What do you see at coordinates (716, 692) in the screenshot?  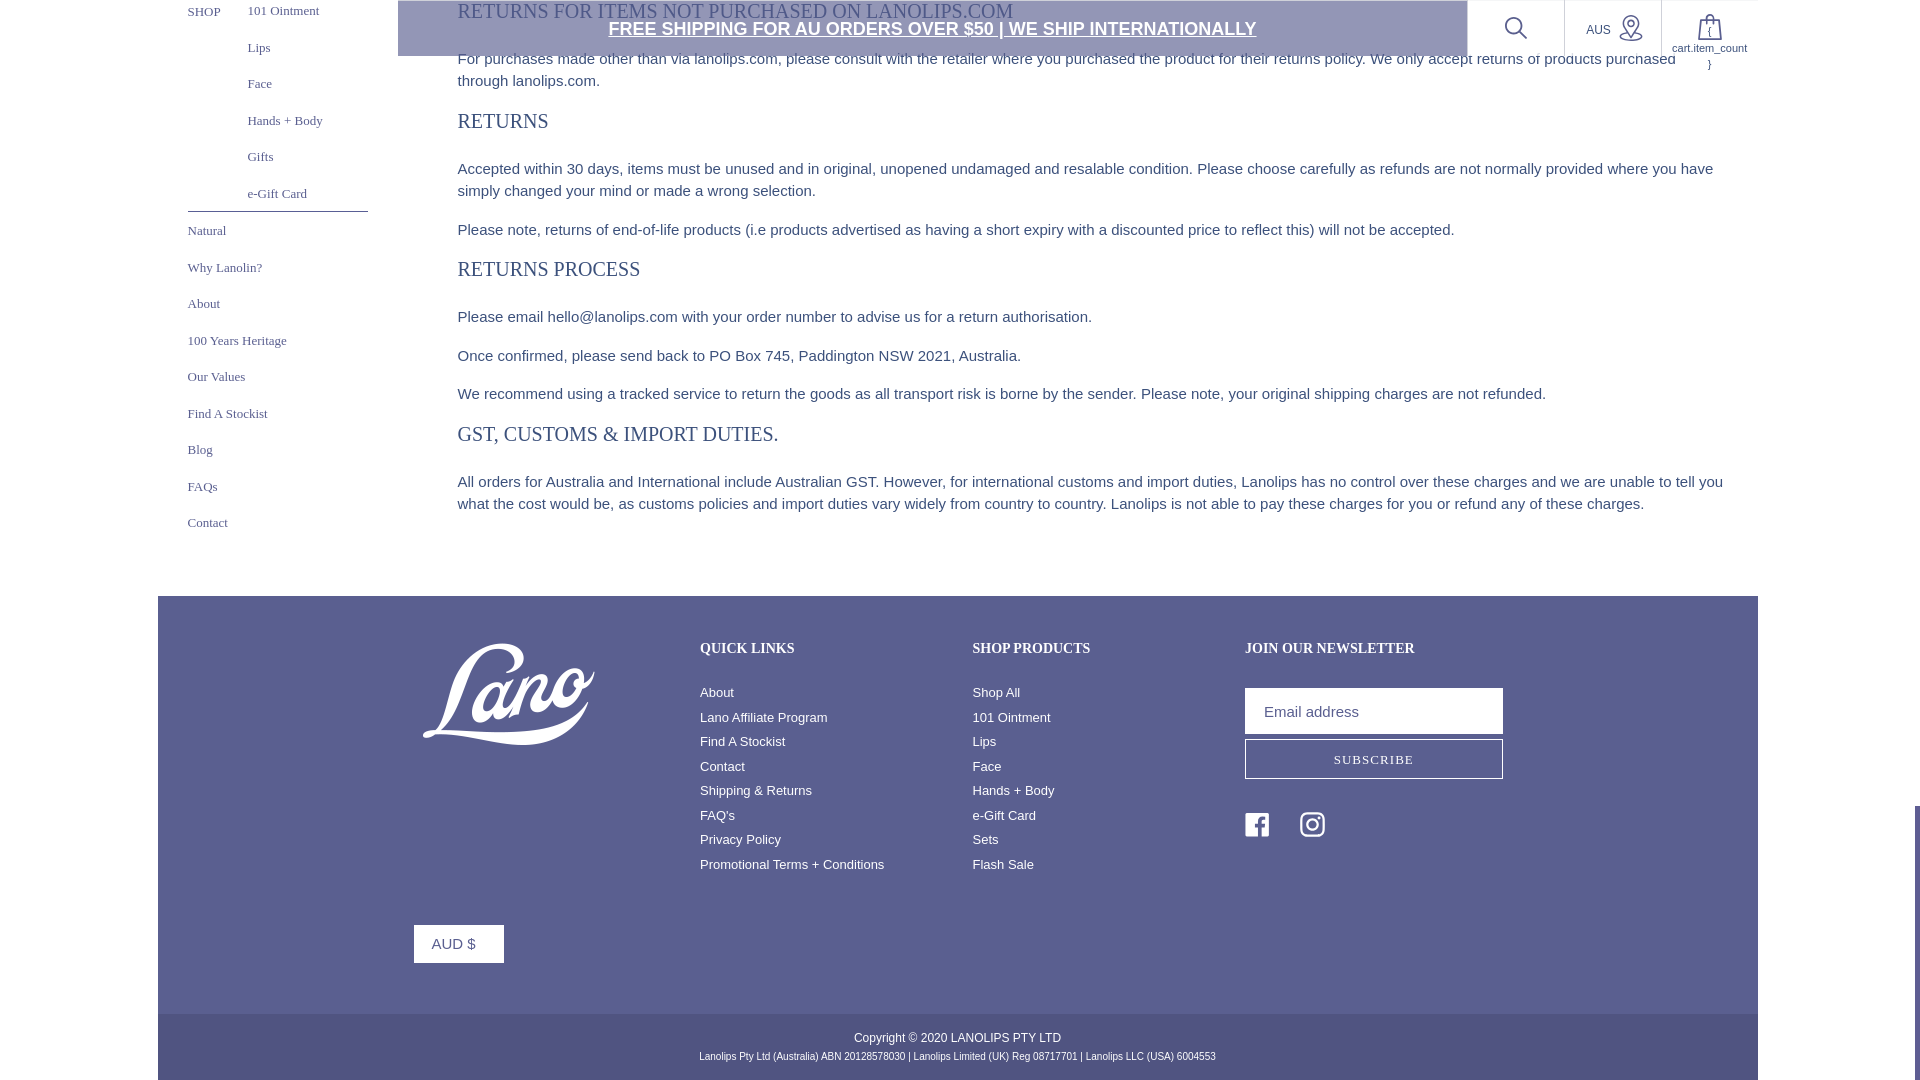 I see `About` at bounding box center [716, 692].